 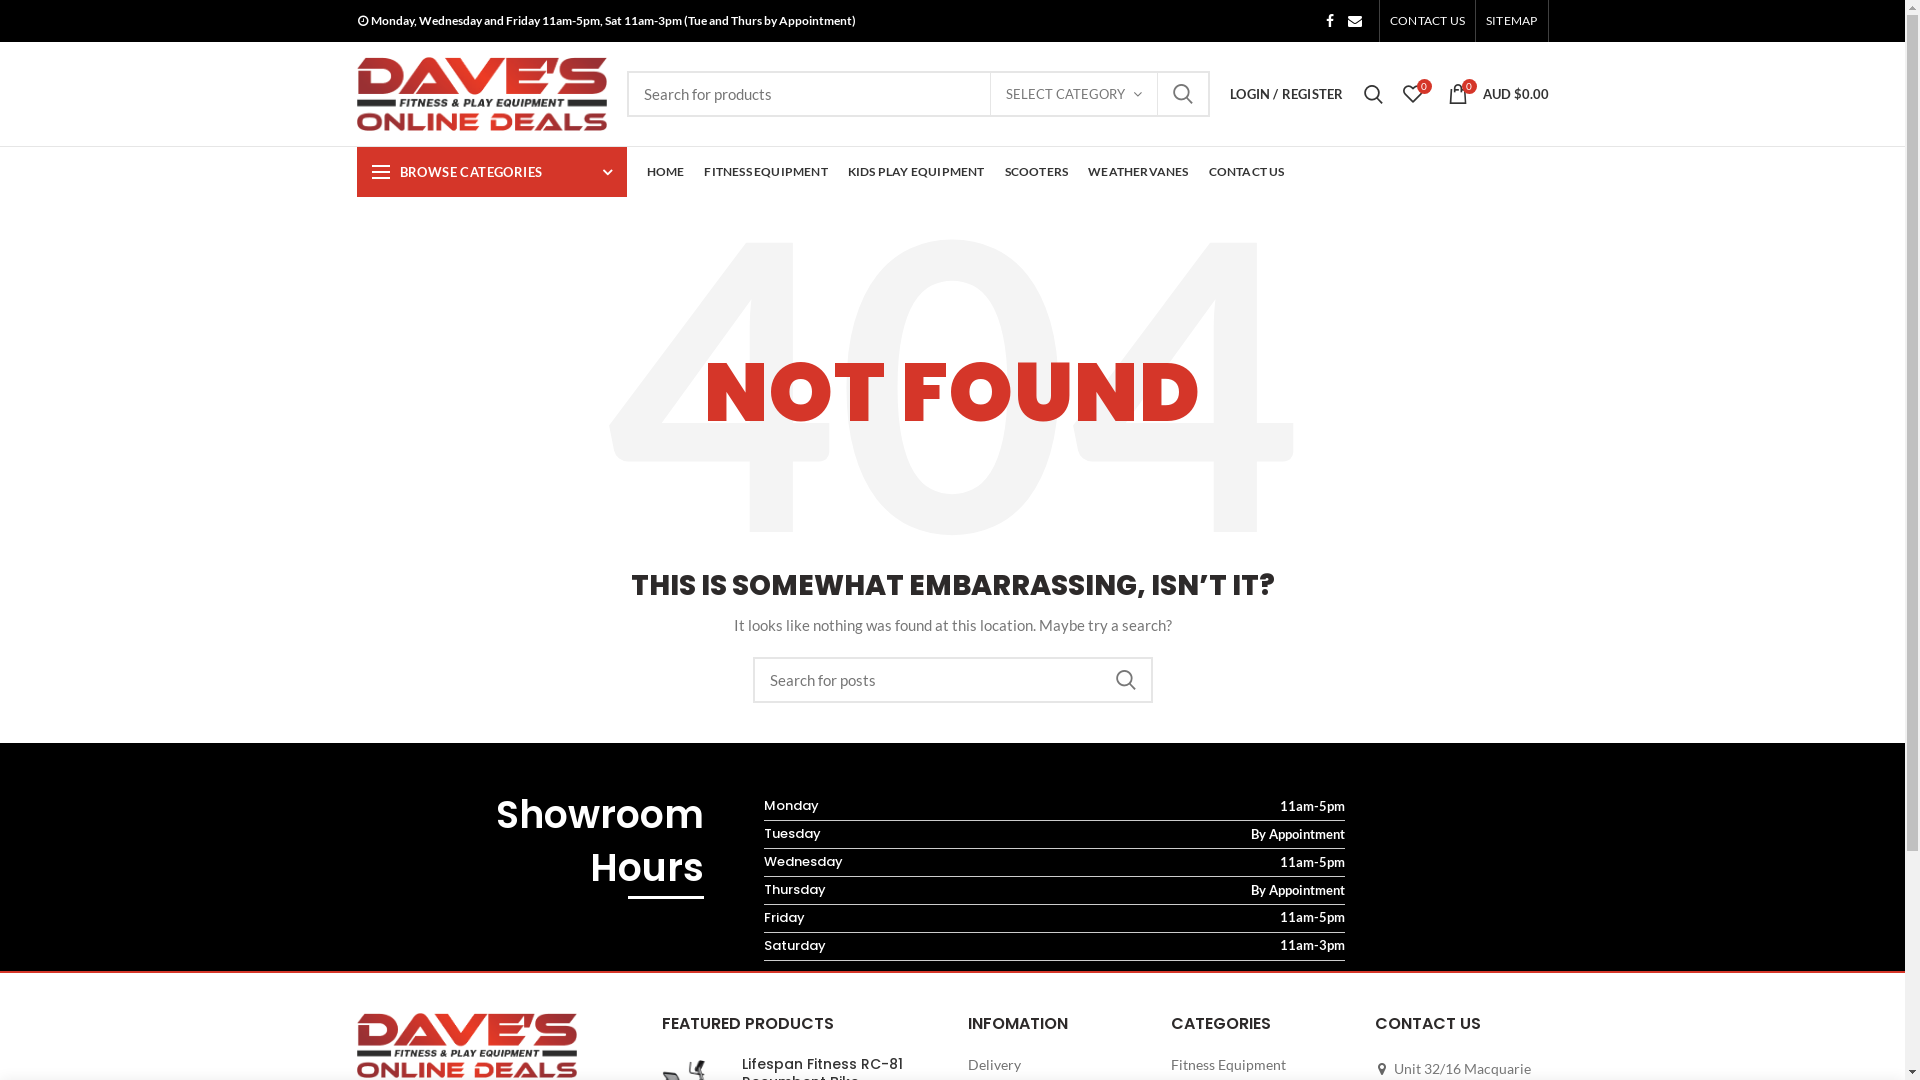 What do you see at coordinates (1036, 172) in the screenshot?
I see `SCOOTERS` at bounding box center [1036, 172].